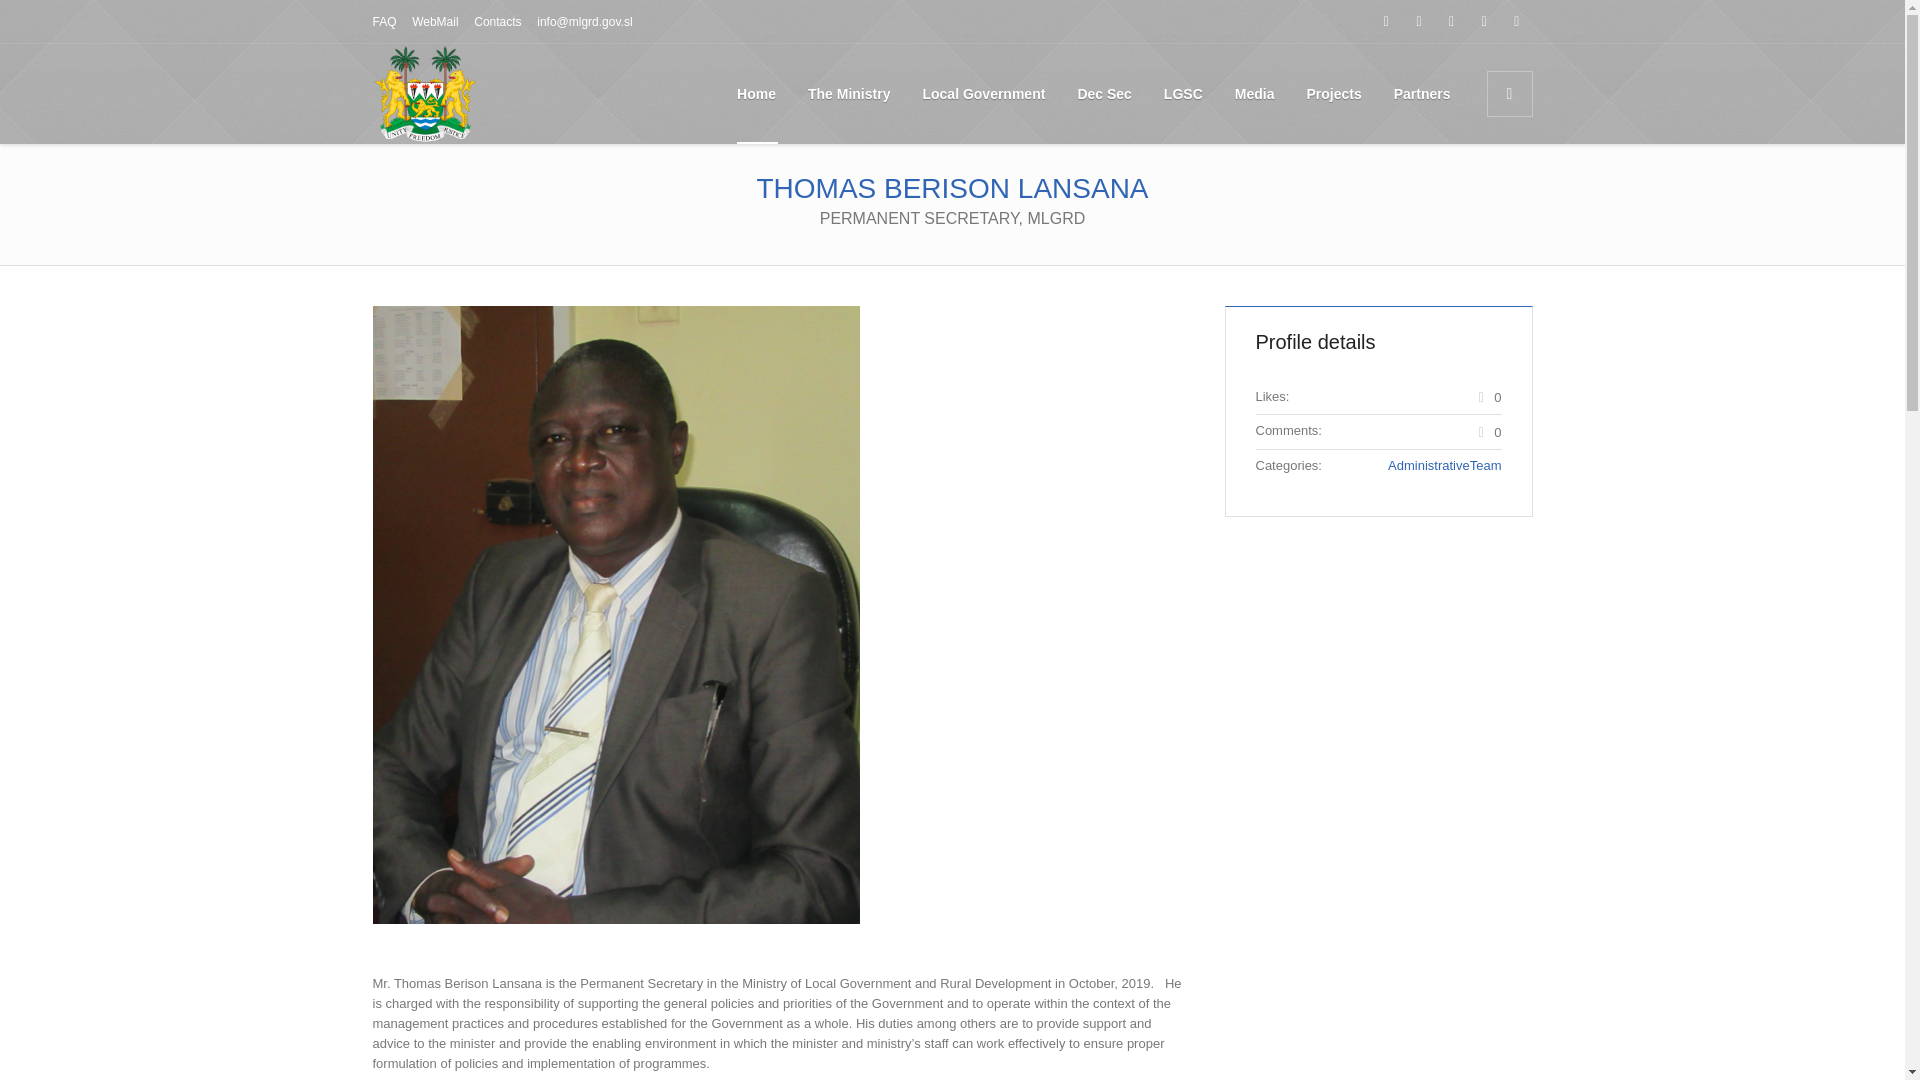 The height and width of the screenshot is (1080, 1920). What do you see at coordinates (1484, 21) in the screenshot?
I see `Twitter` at bounding box center [1484, 21].